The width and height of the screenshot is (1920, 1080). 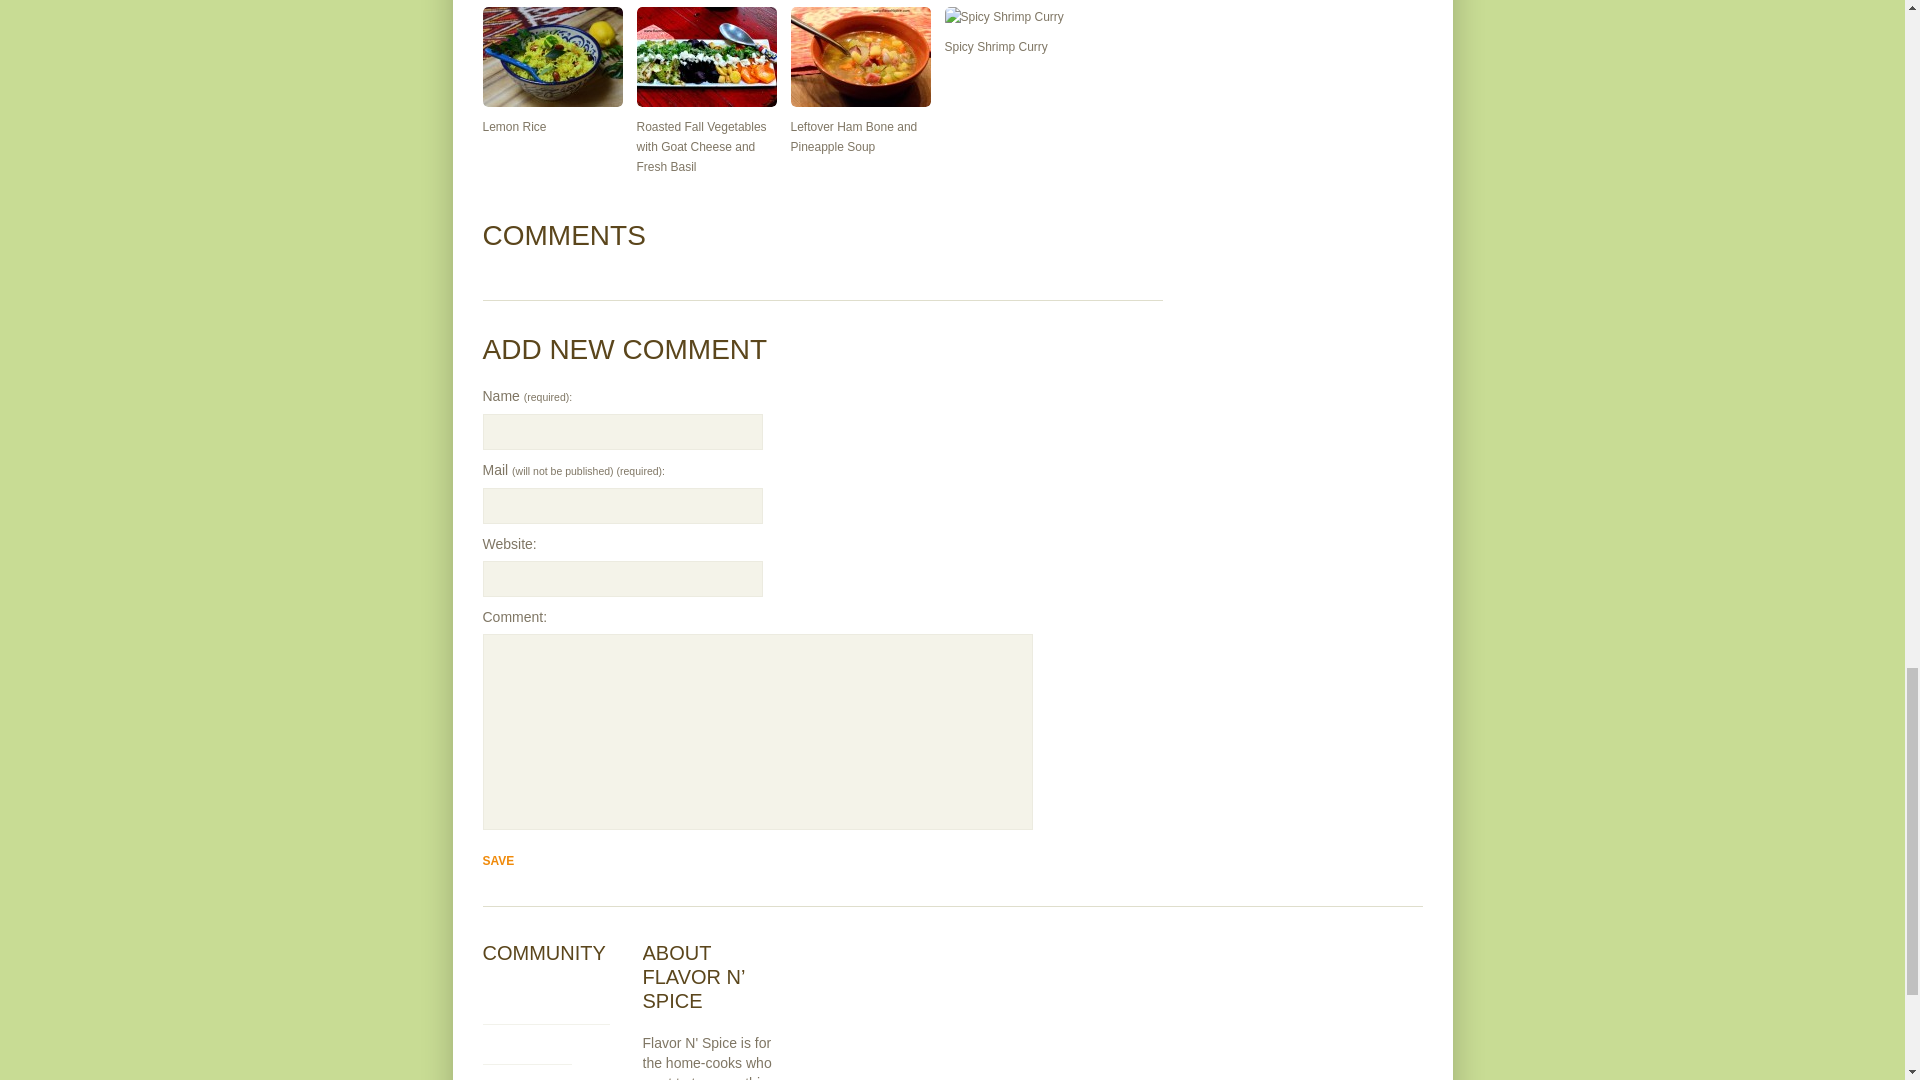 I want to click on Spicy Shrimp Curry, so click(x=995, y=46).